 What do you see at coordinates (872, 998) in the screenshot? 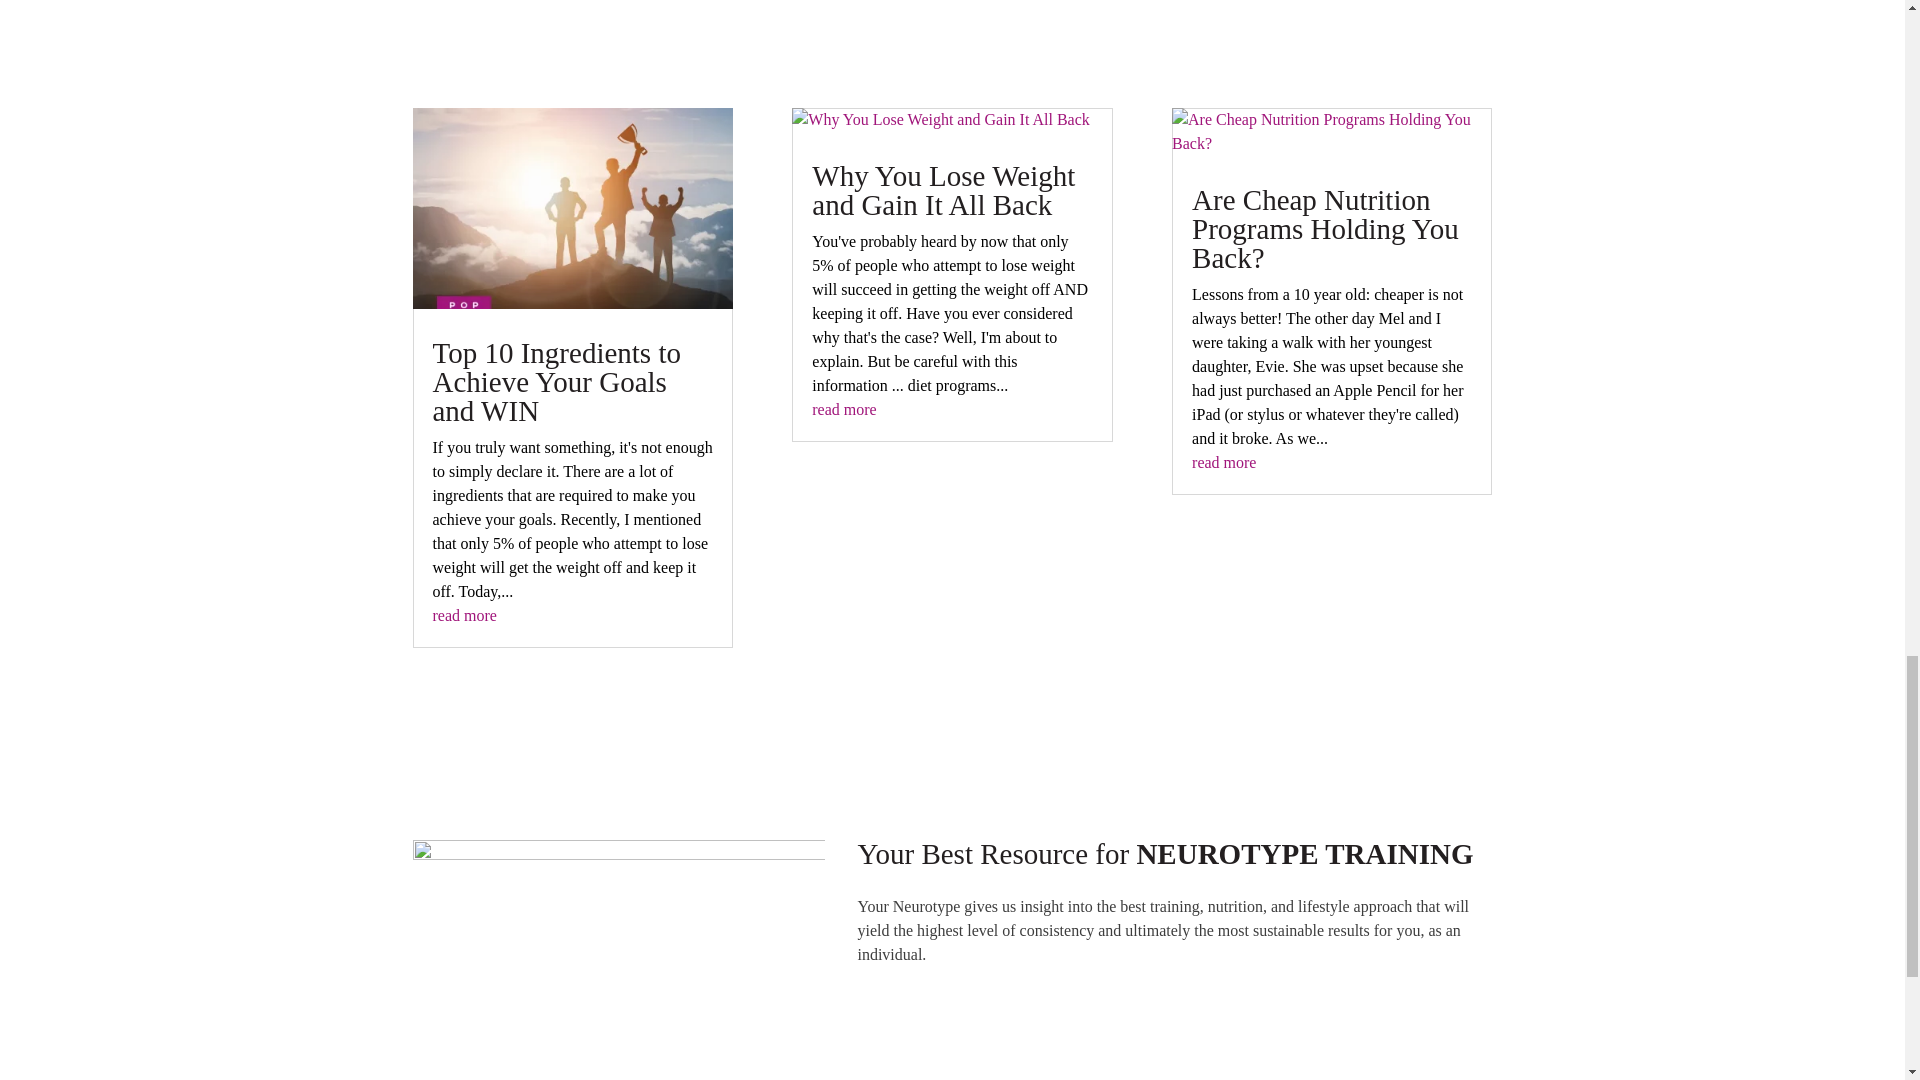
I see `Follow on Facebook` at bounding box center [872, 998].